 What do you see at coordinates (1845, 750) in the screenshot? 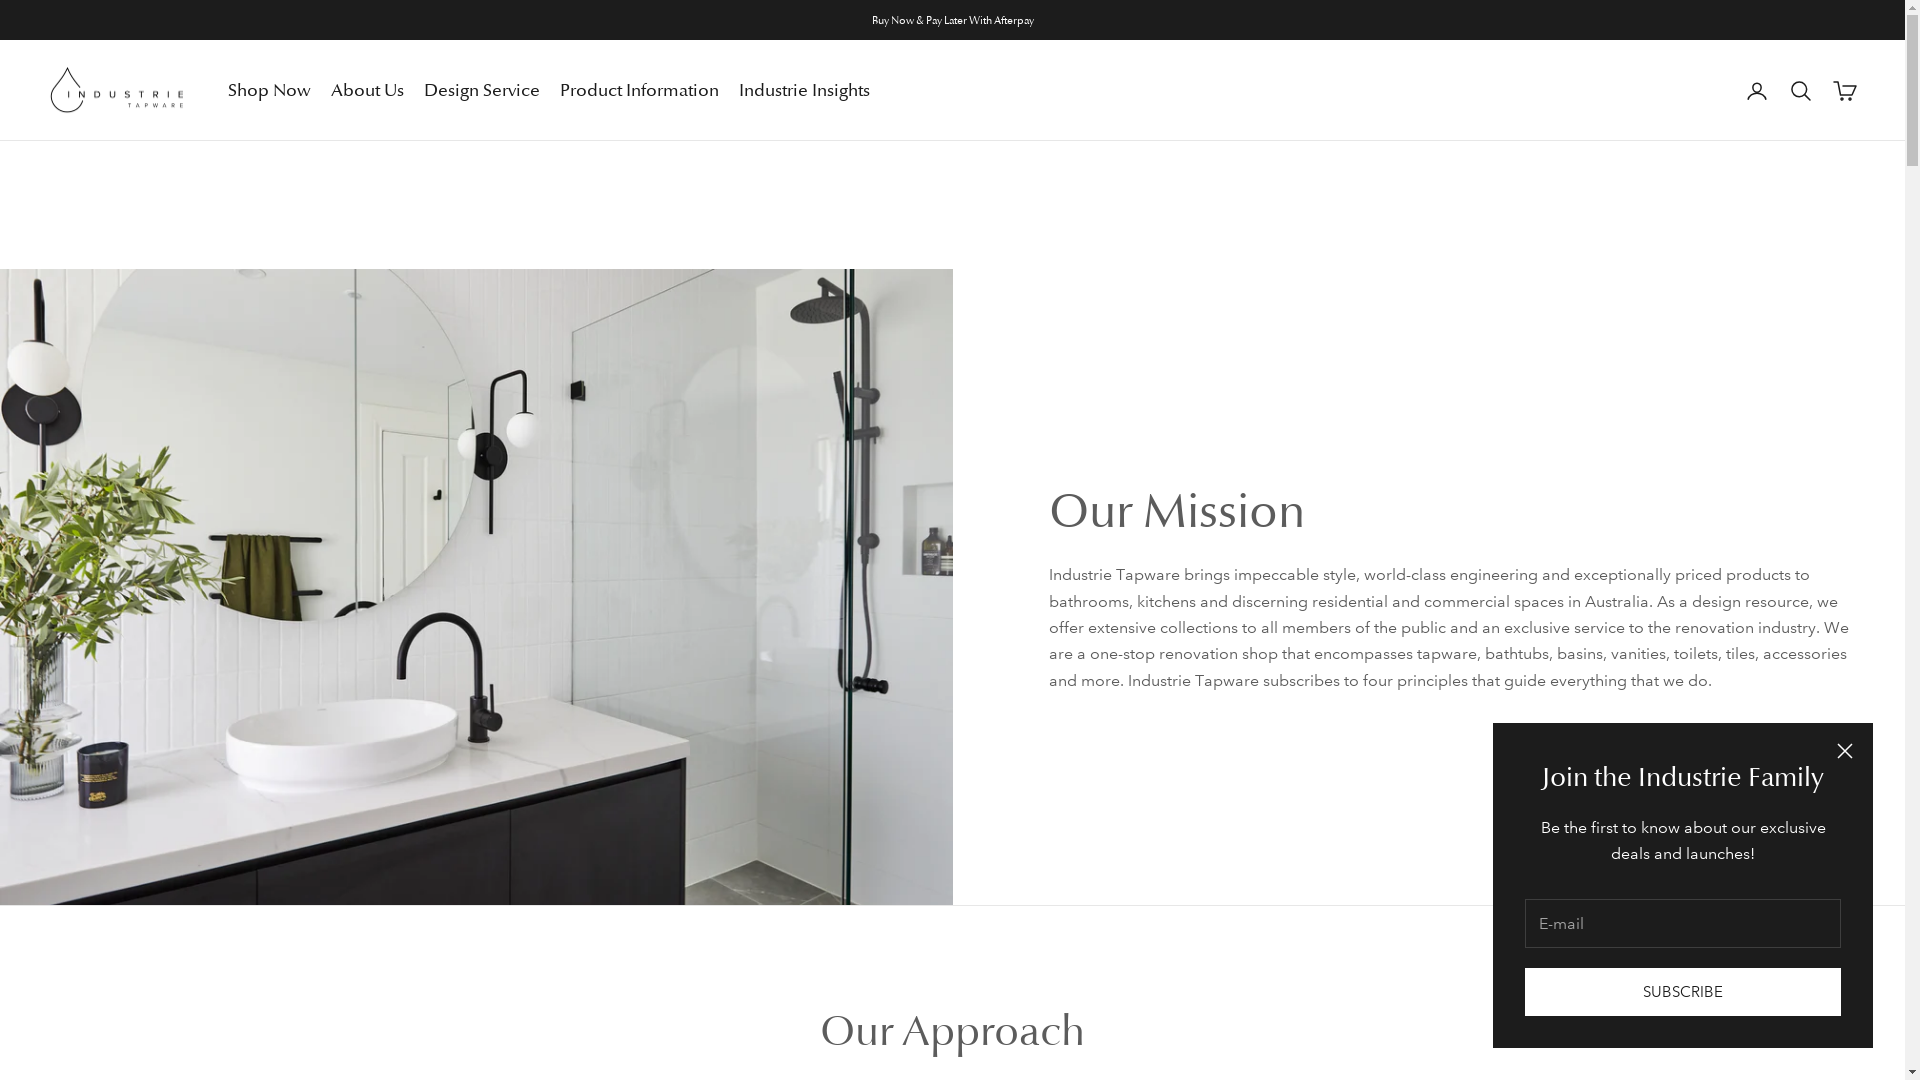
I see `Close` at bounding box center [1845, 750].